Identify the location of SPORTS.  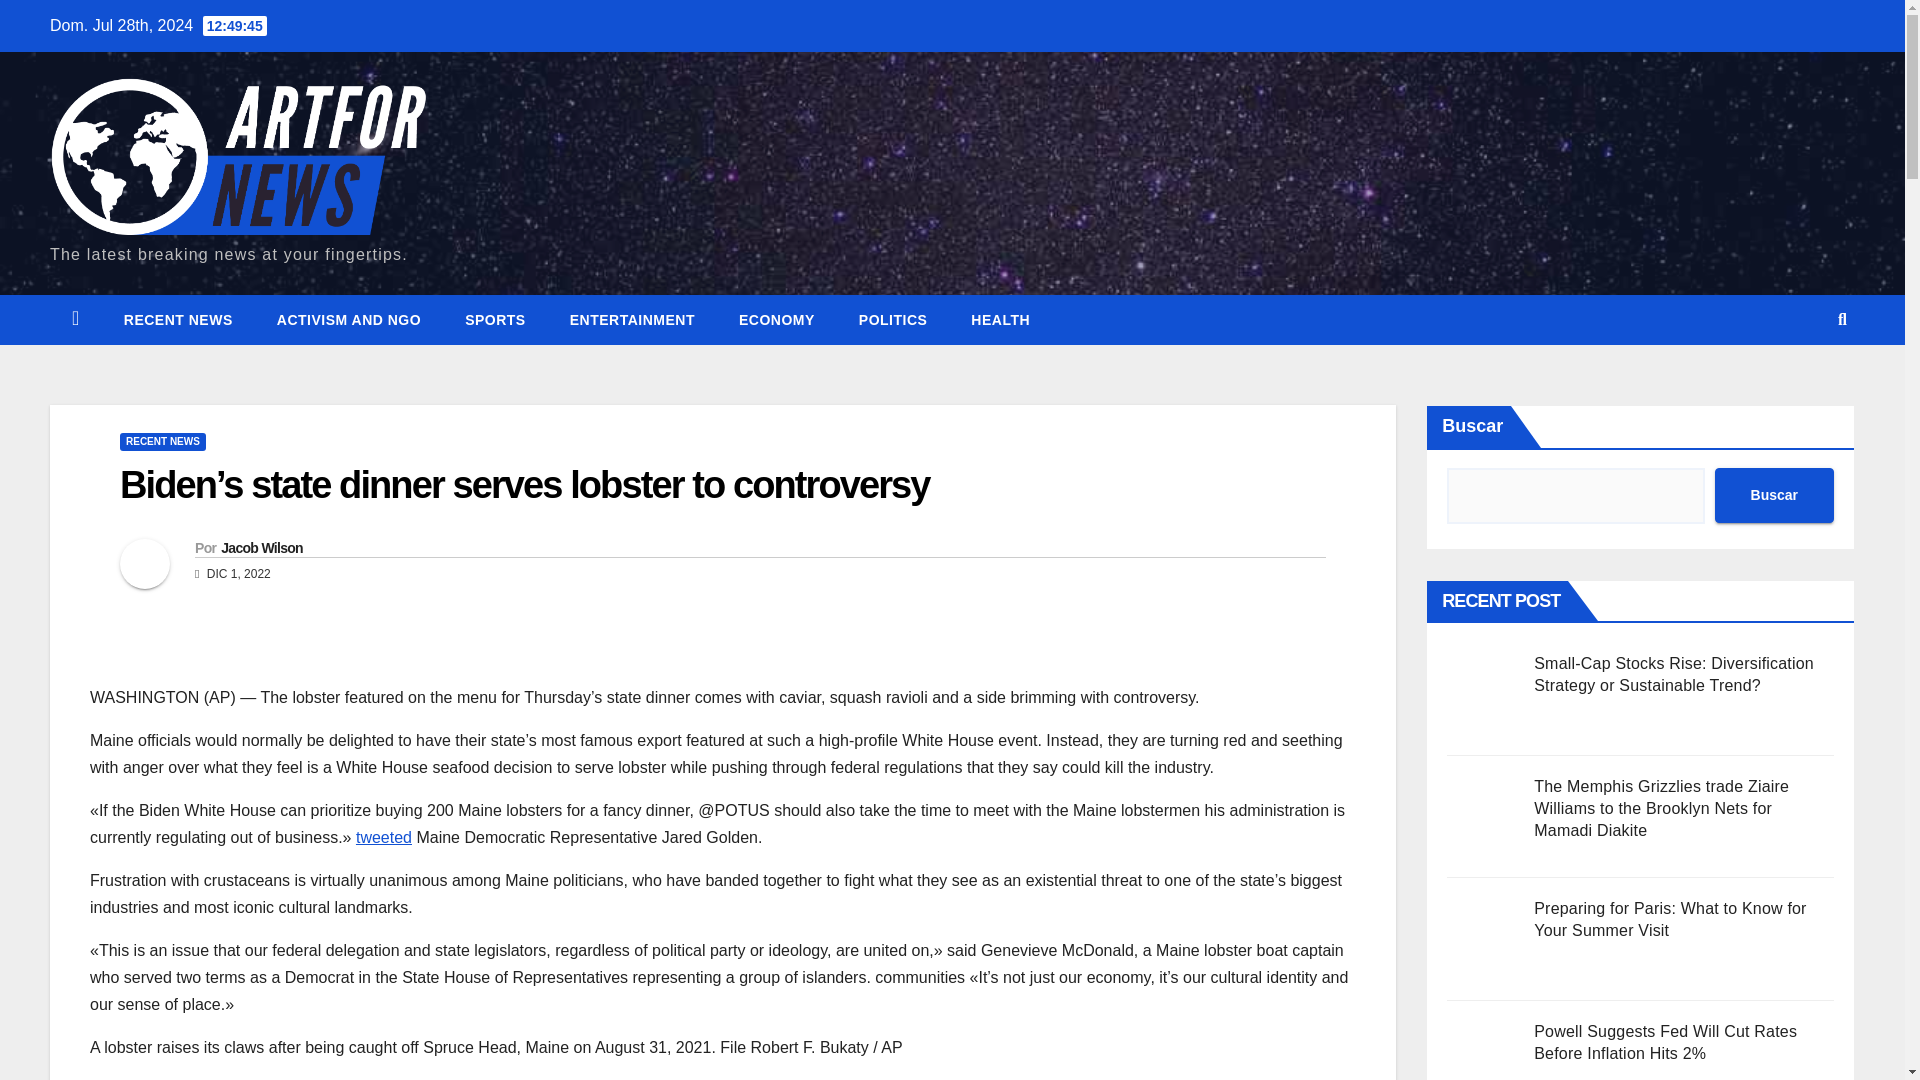
(495, 319).